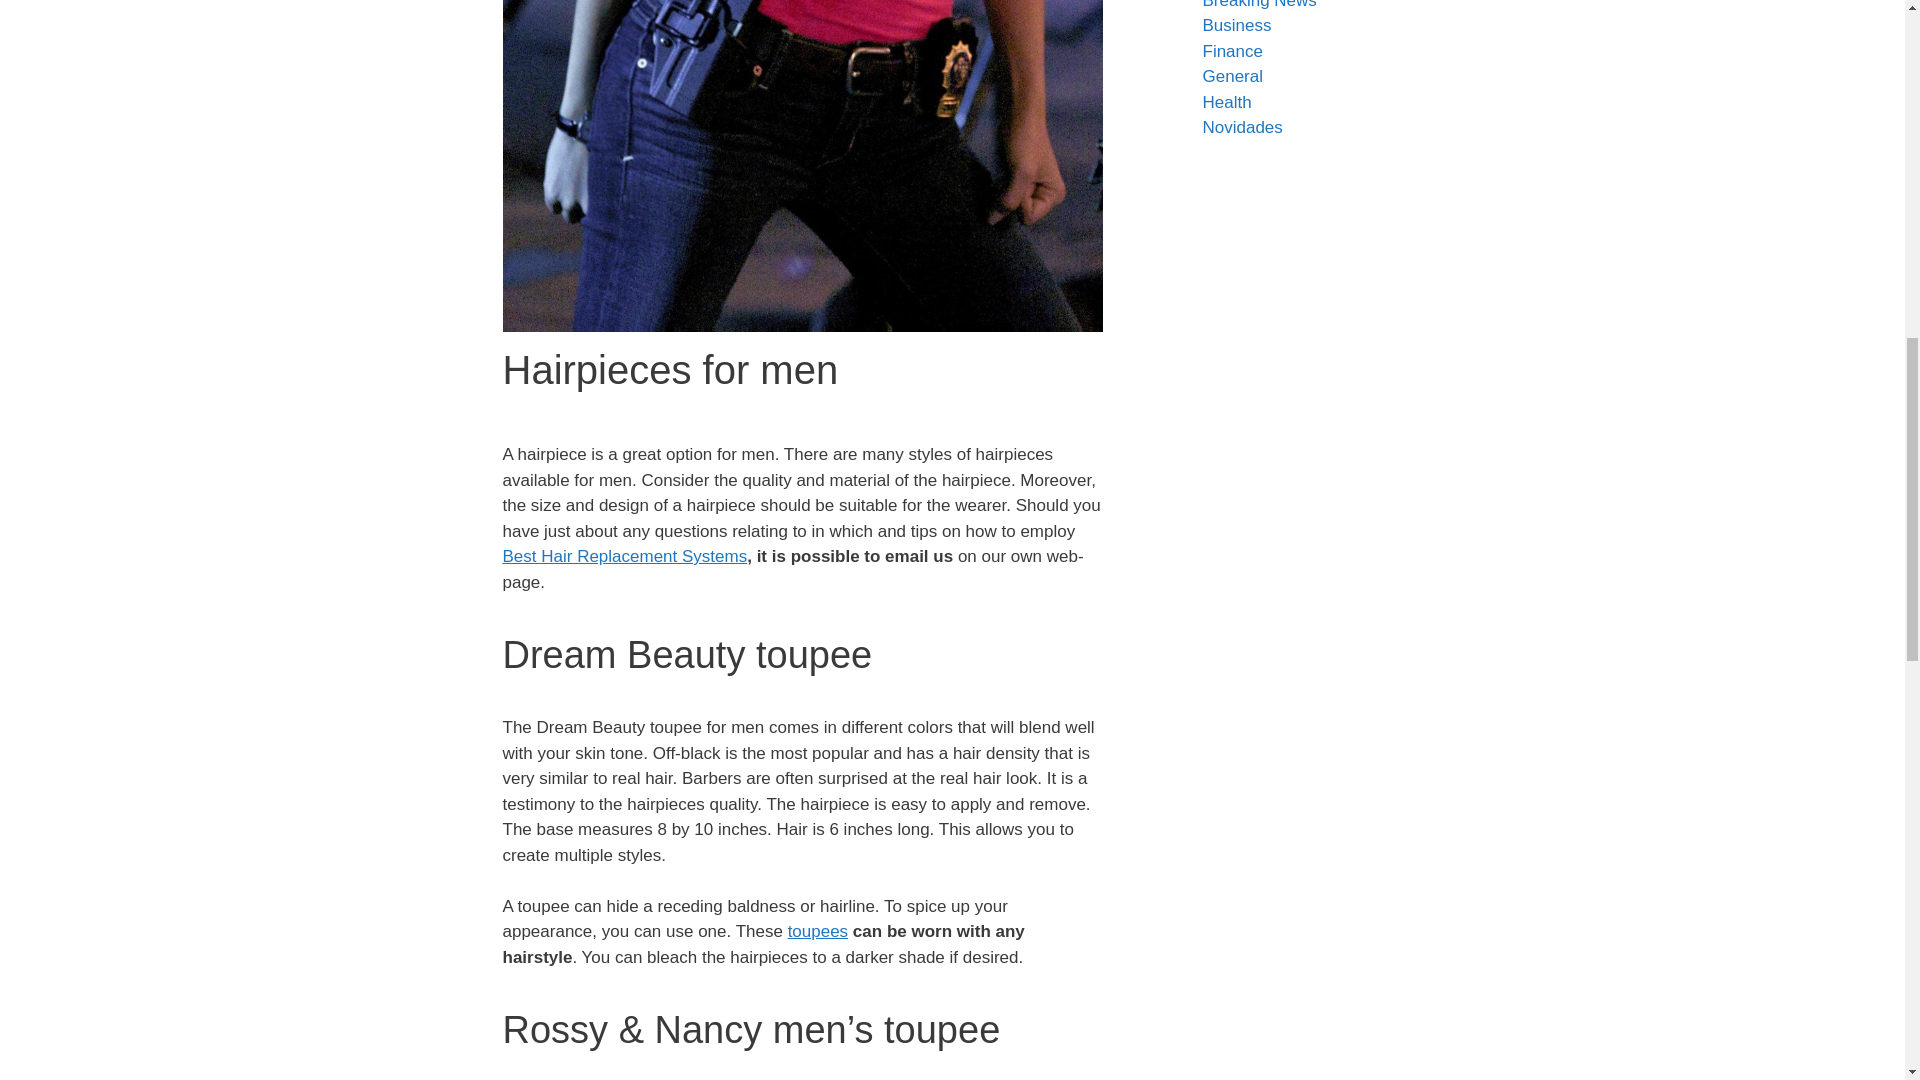 This screenshot has width=1920, height=1080. What do you see at coordinates (1231, 51) in the screenshot?
I see `Finance` at bounding box center [1231, 51].